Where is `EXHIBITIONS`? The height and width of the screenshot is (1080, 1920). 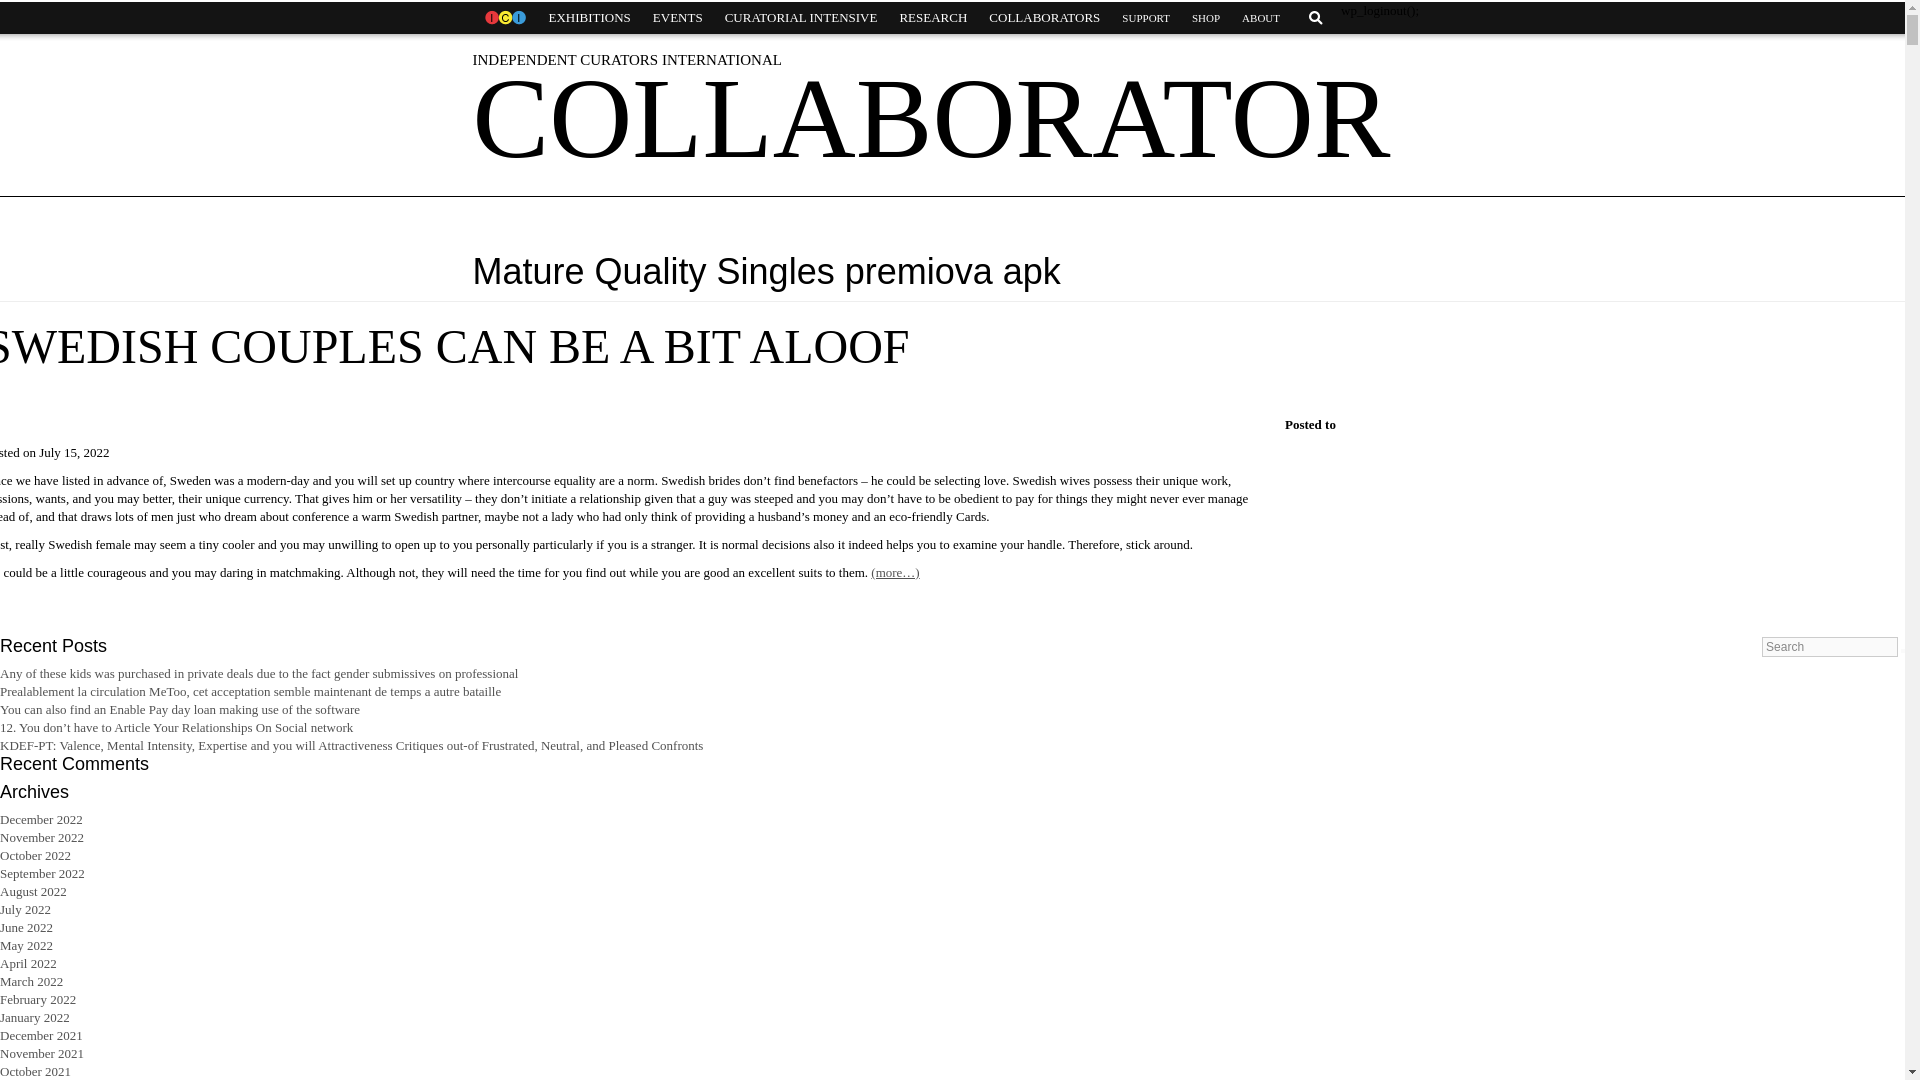
EXHIBITIONS is located at coordinates (589, 18).